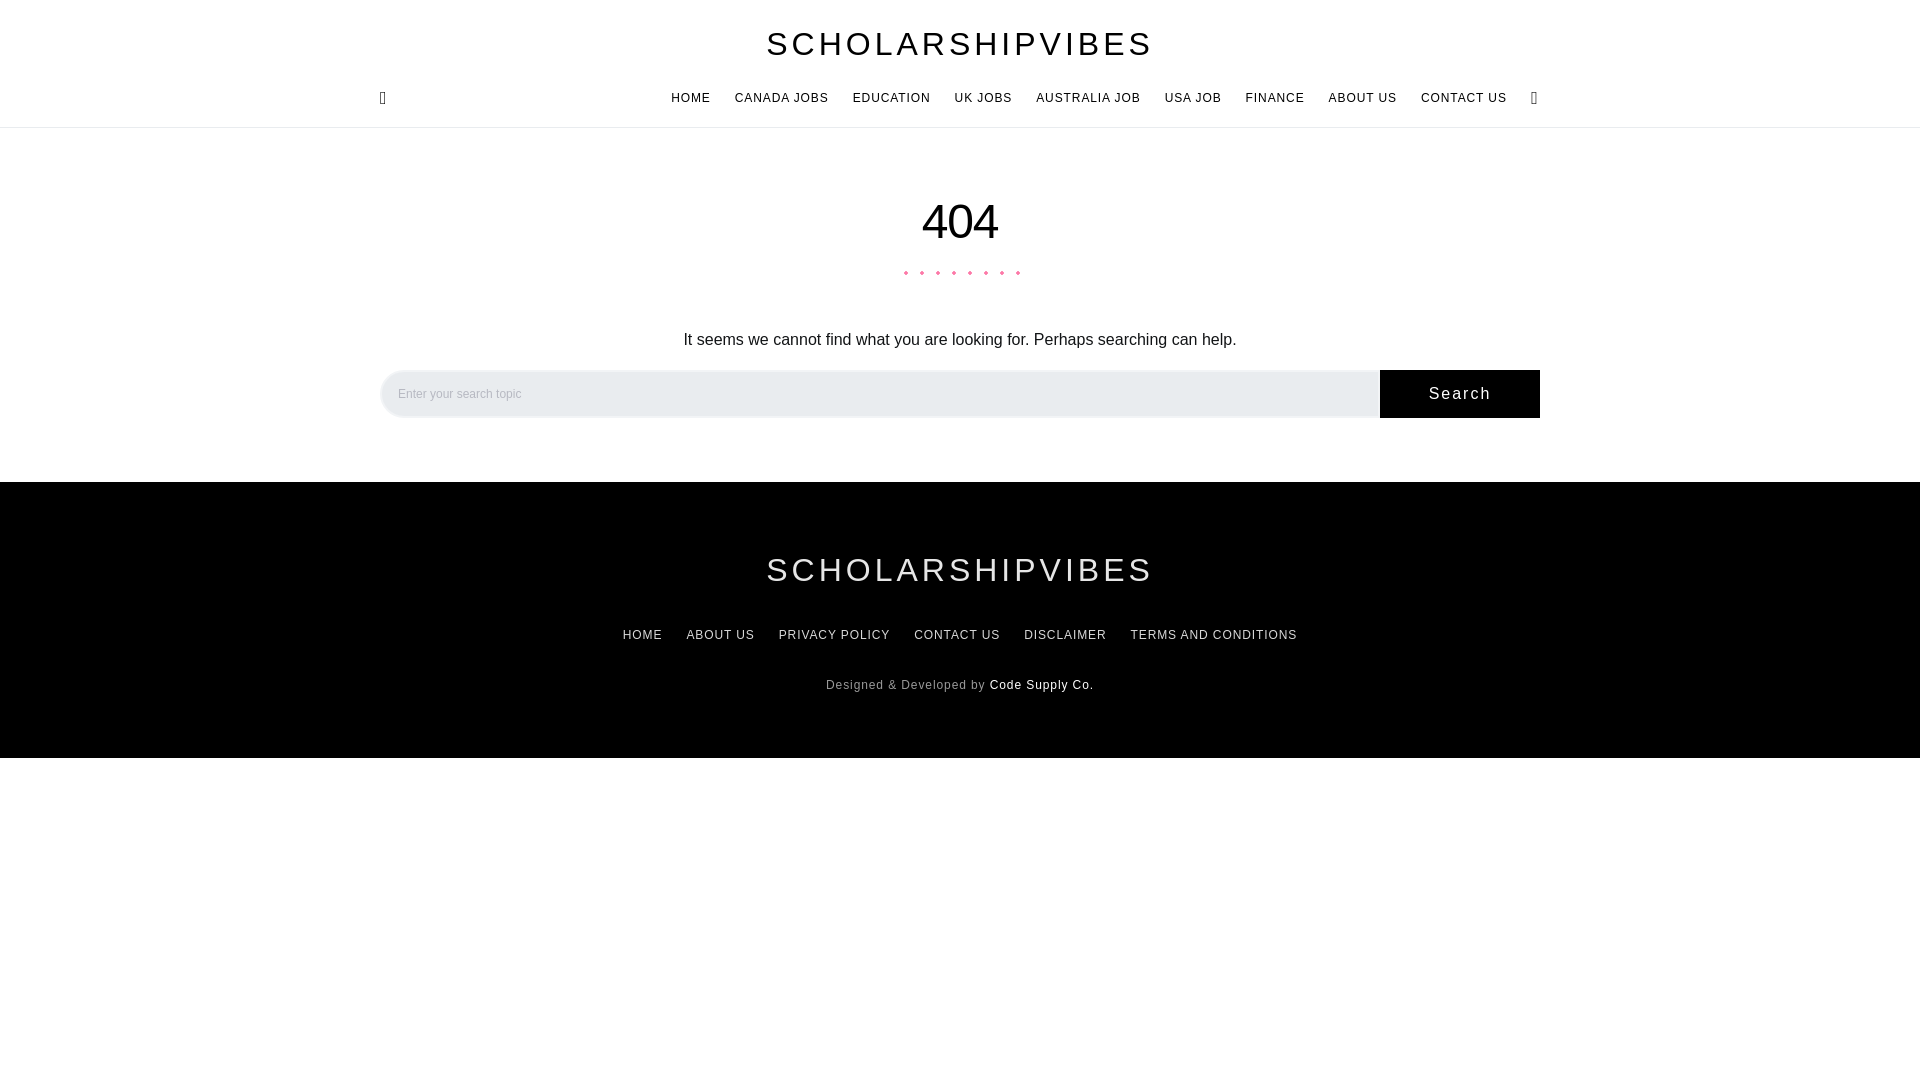 Image resolution: width=1920 pixels, height=1080 pixels. What do you see at coordinates (782, 98) in the screenshot?
I see `CANADA JOBS` at bounding box center [782, 98].